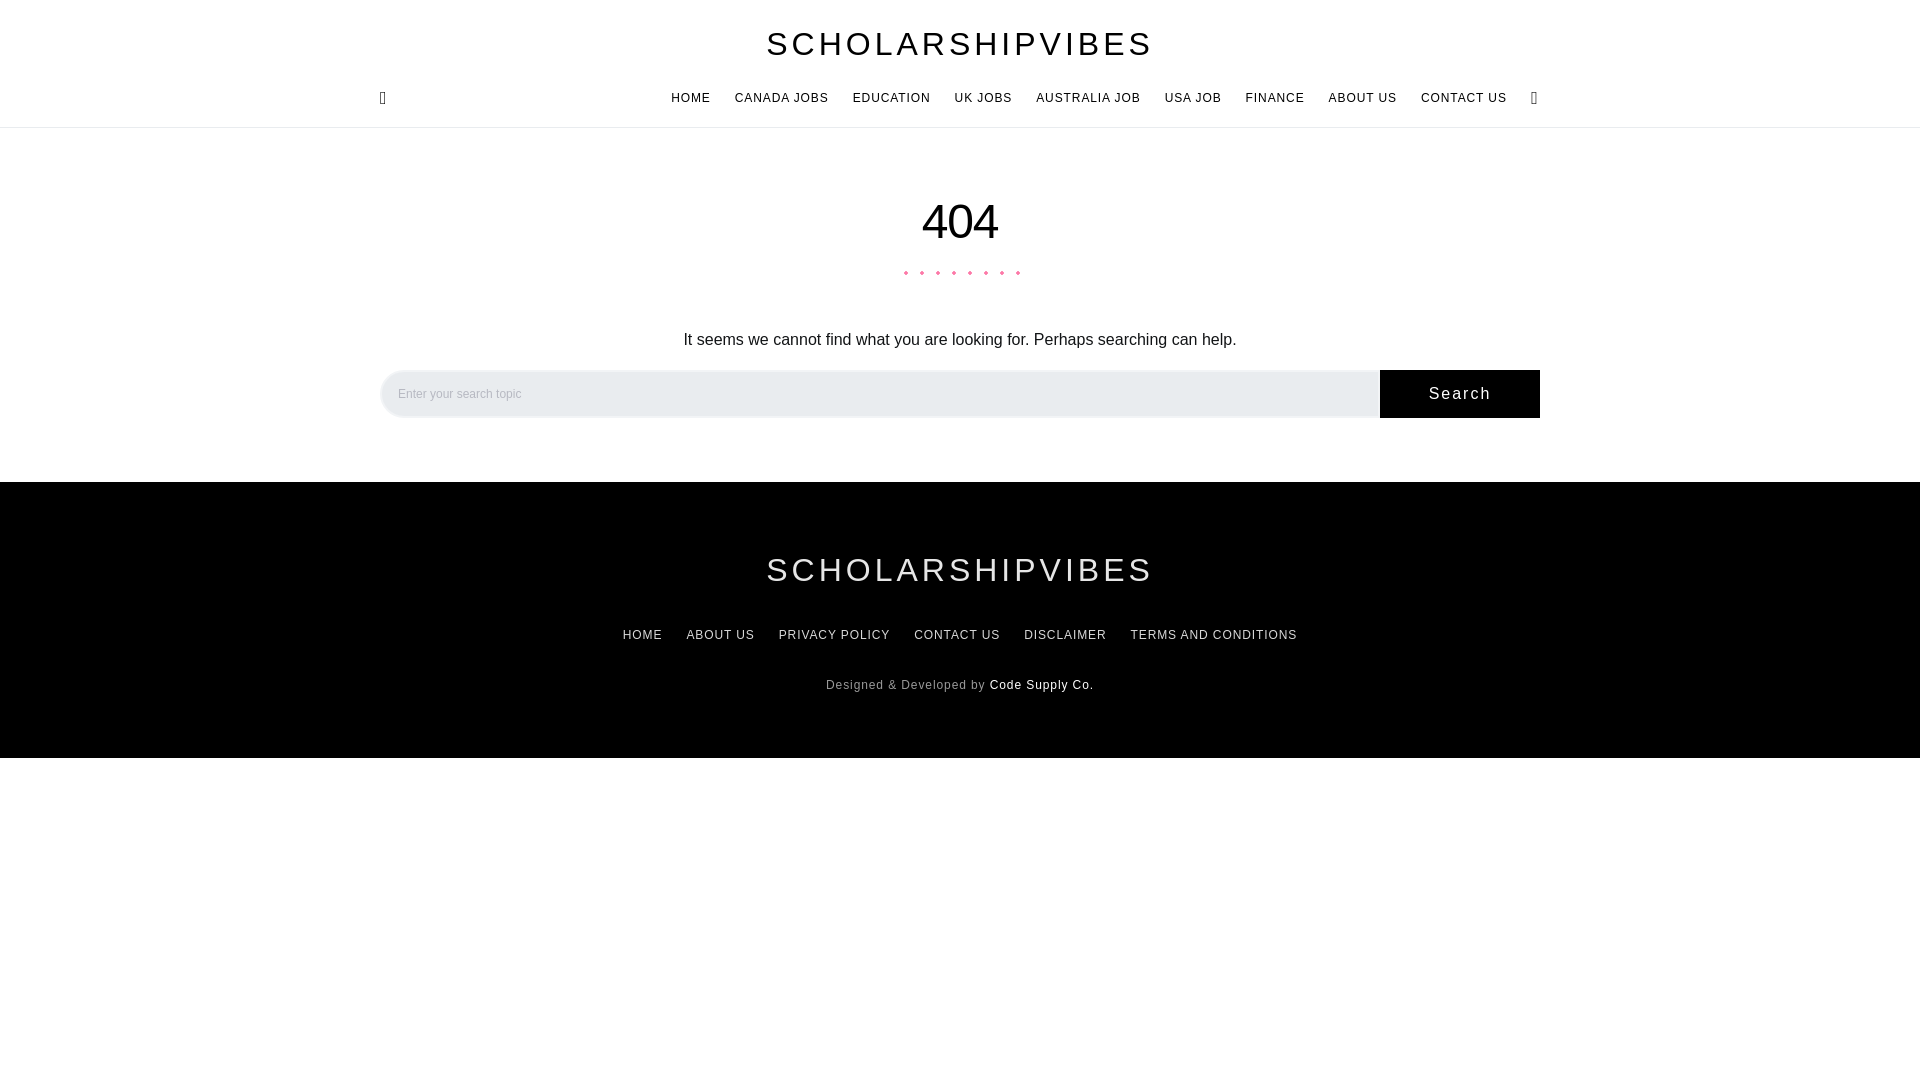 Image resolution: width=1920 pixels, height=1080 pixels. What do you see at coordinates (782, 98) in the screenshot?
I see `CANADA JOBS` at bounding box center [782, 98].